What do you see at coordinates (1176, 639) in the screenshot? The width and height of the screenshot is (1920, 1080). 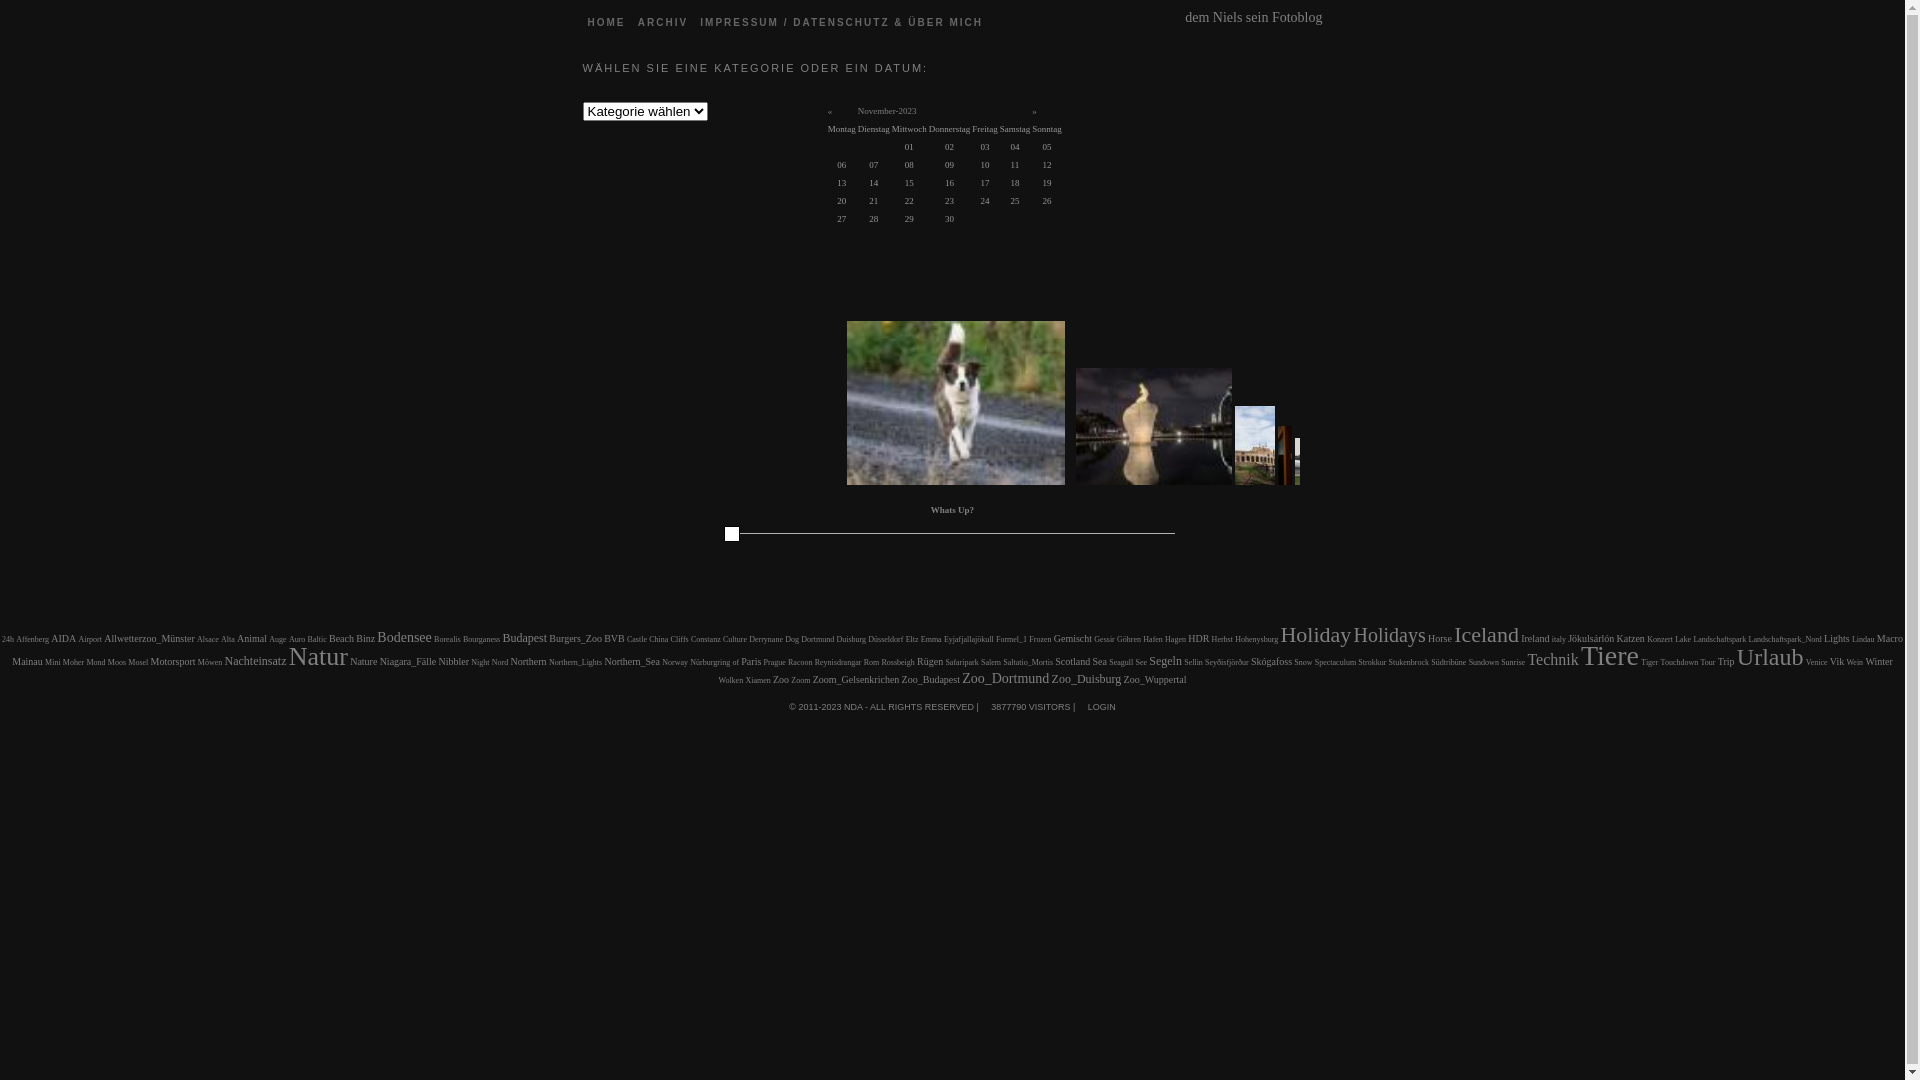 I see `Hagen` at bounding box center [1176, 639].